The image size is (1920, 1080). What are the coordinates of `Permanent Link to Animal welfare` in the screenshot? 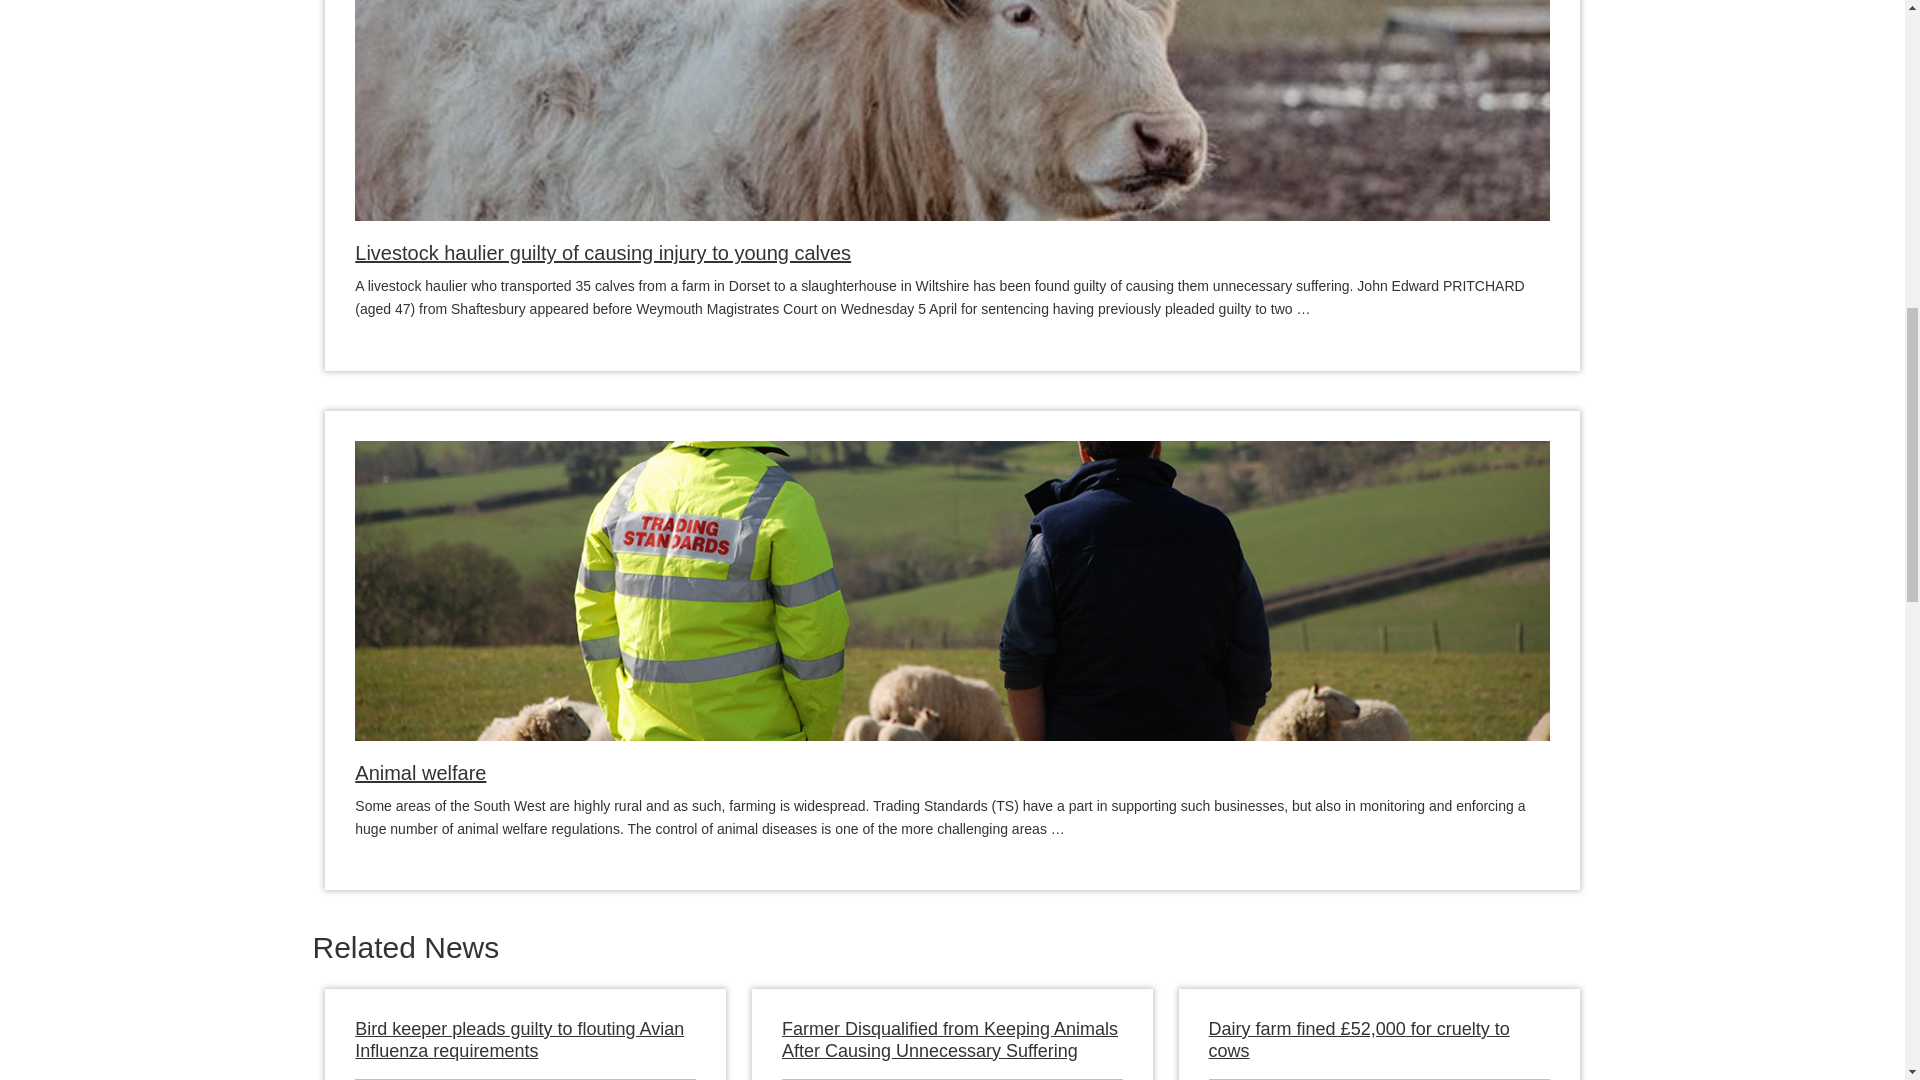 It's located at (420, 773).